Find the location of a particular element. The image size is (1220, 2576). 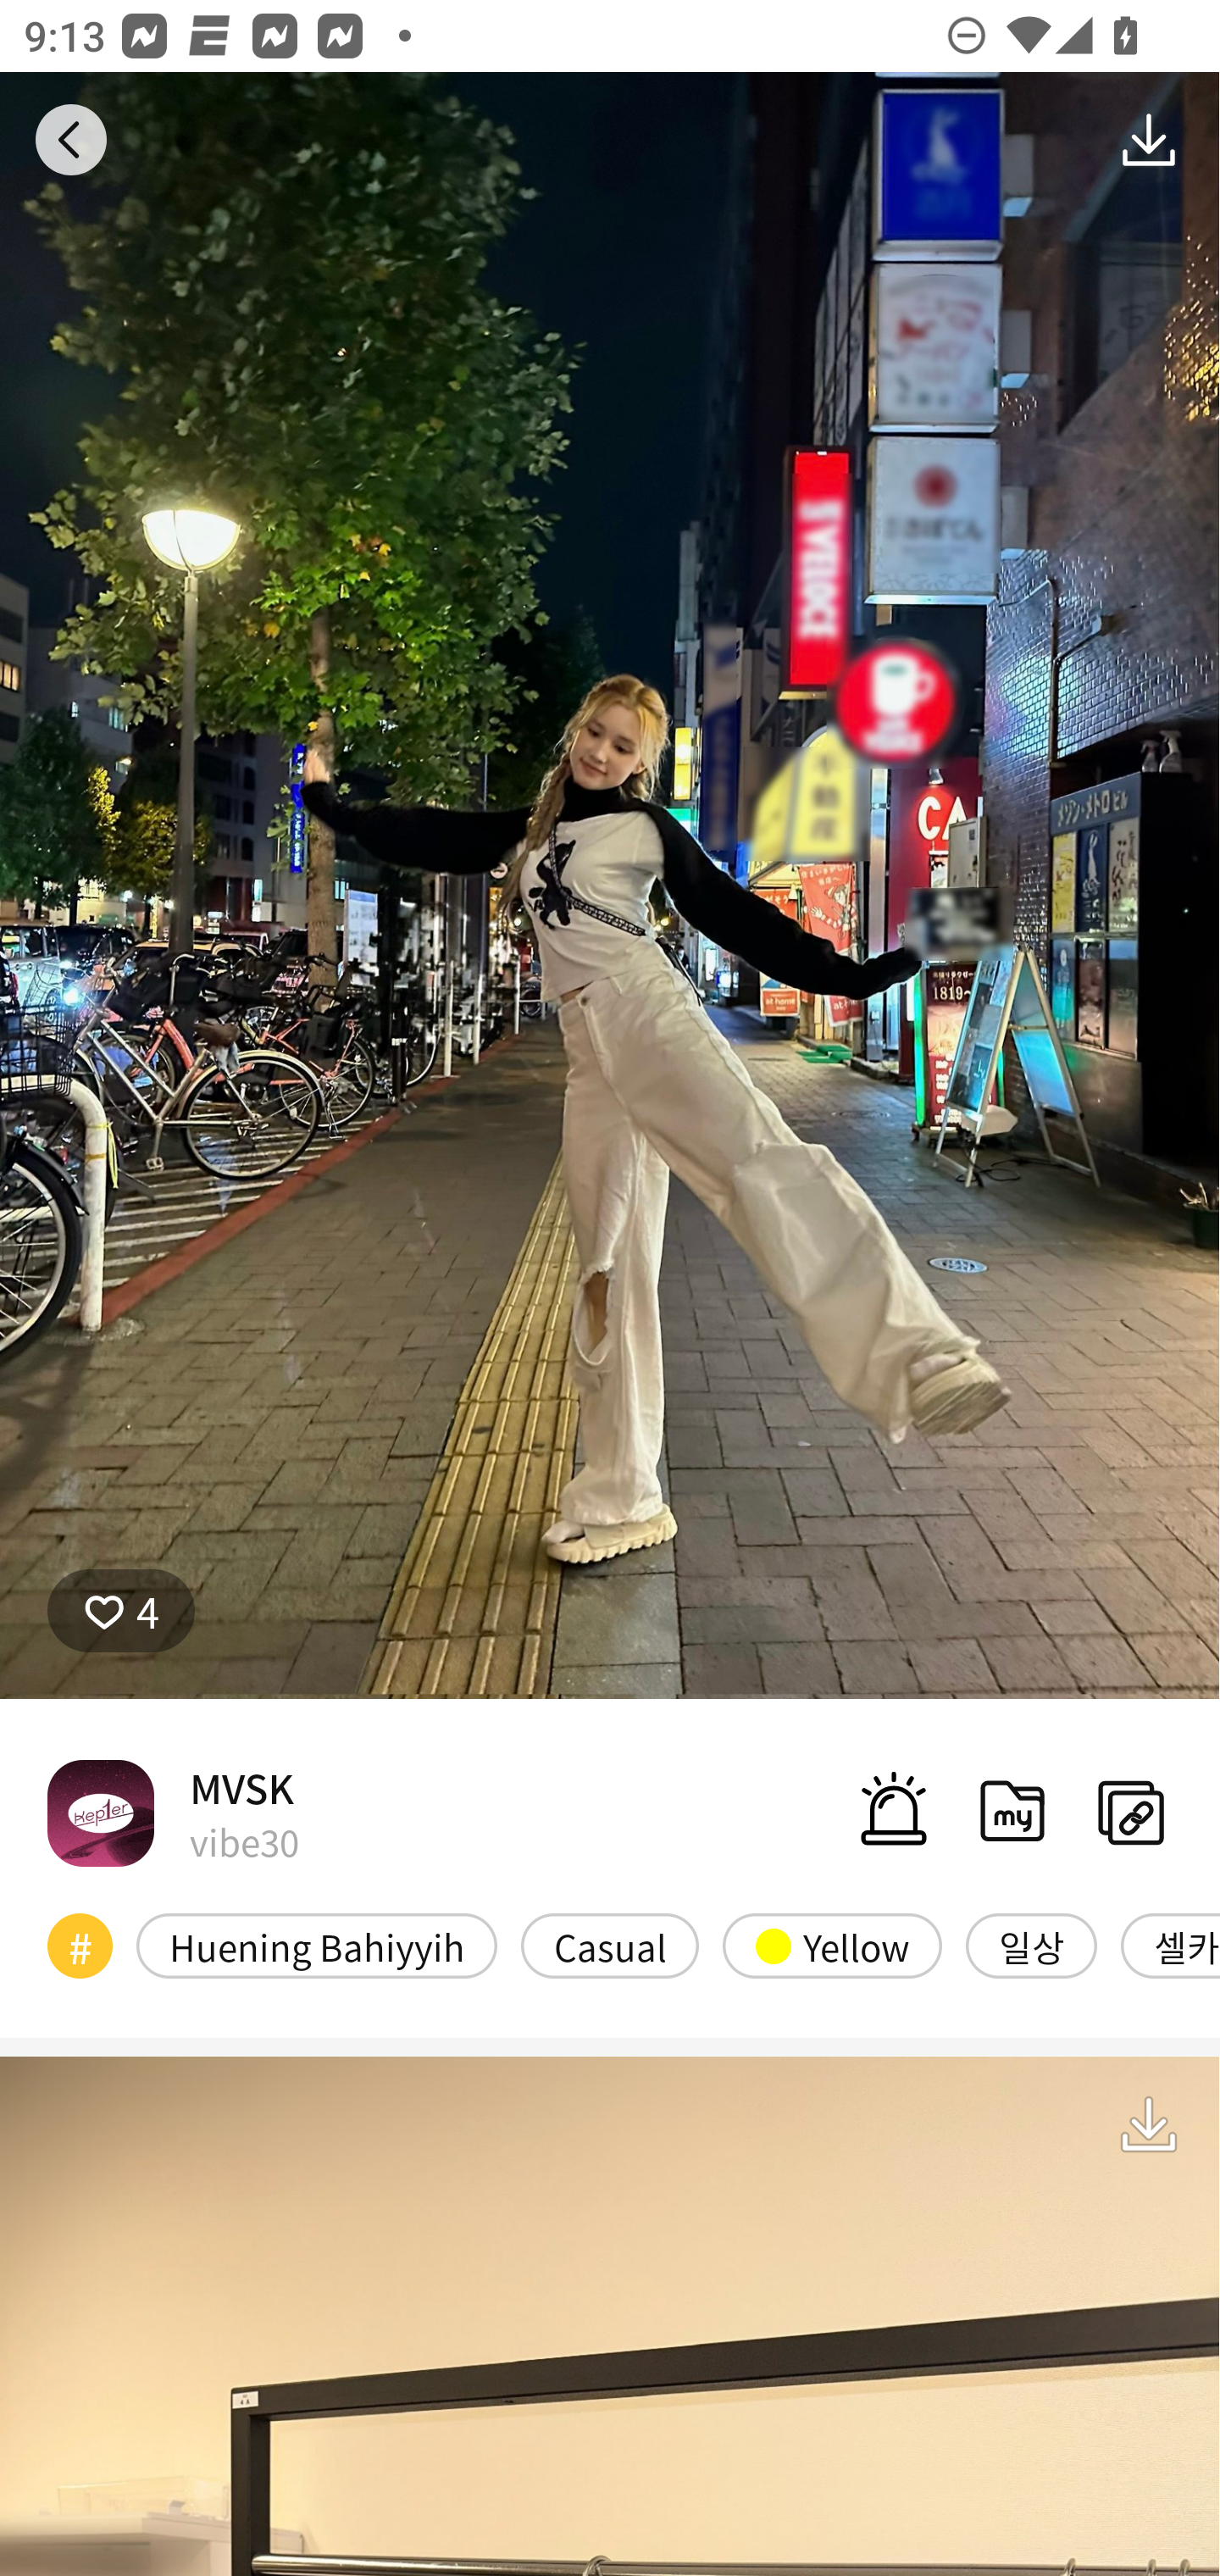

Yellow is located at coordinates (832, 1946).